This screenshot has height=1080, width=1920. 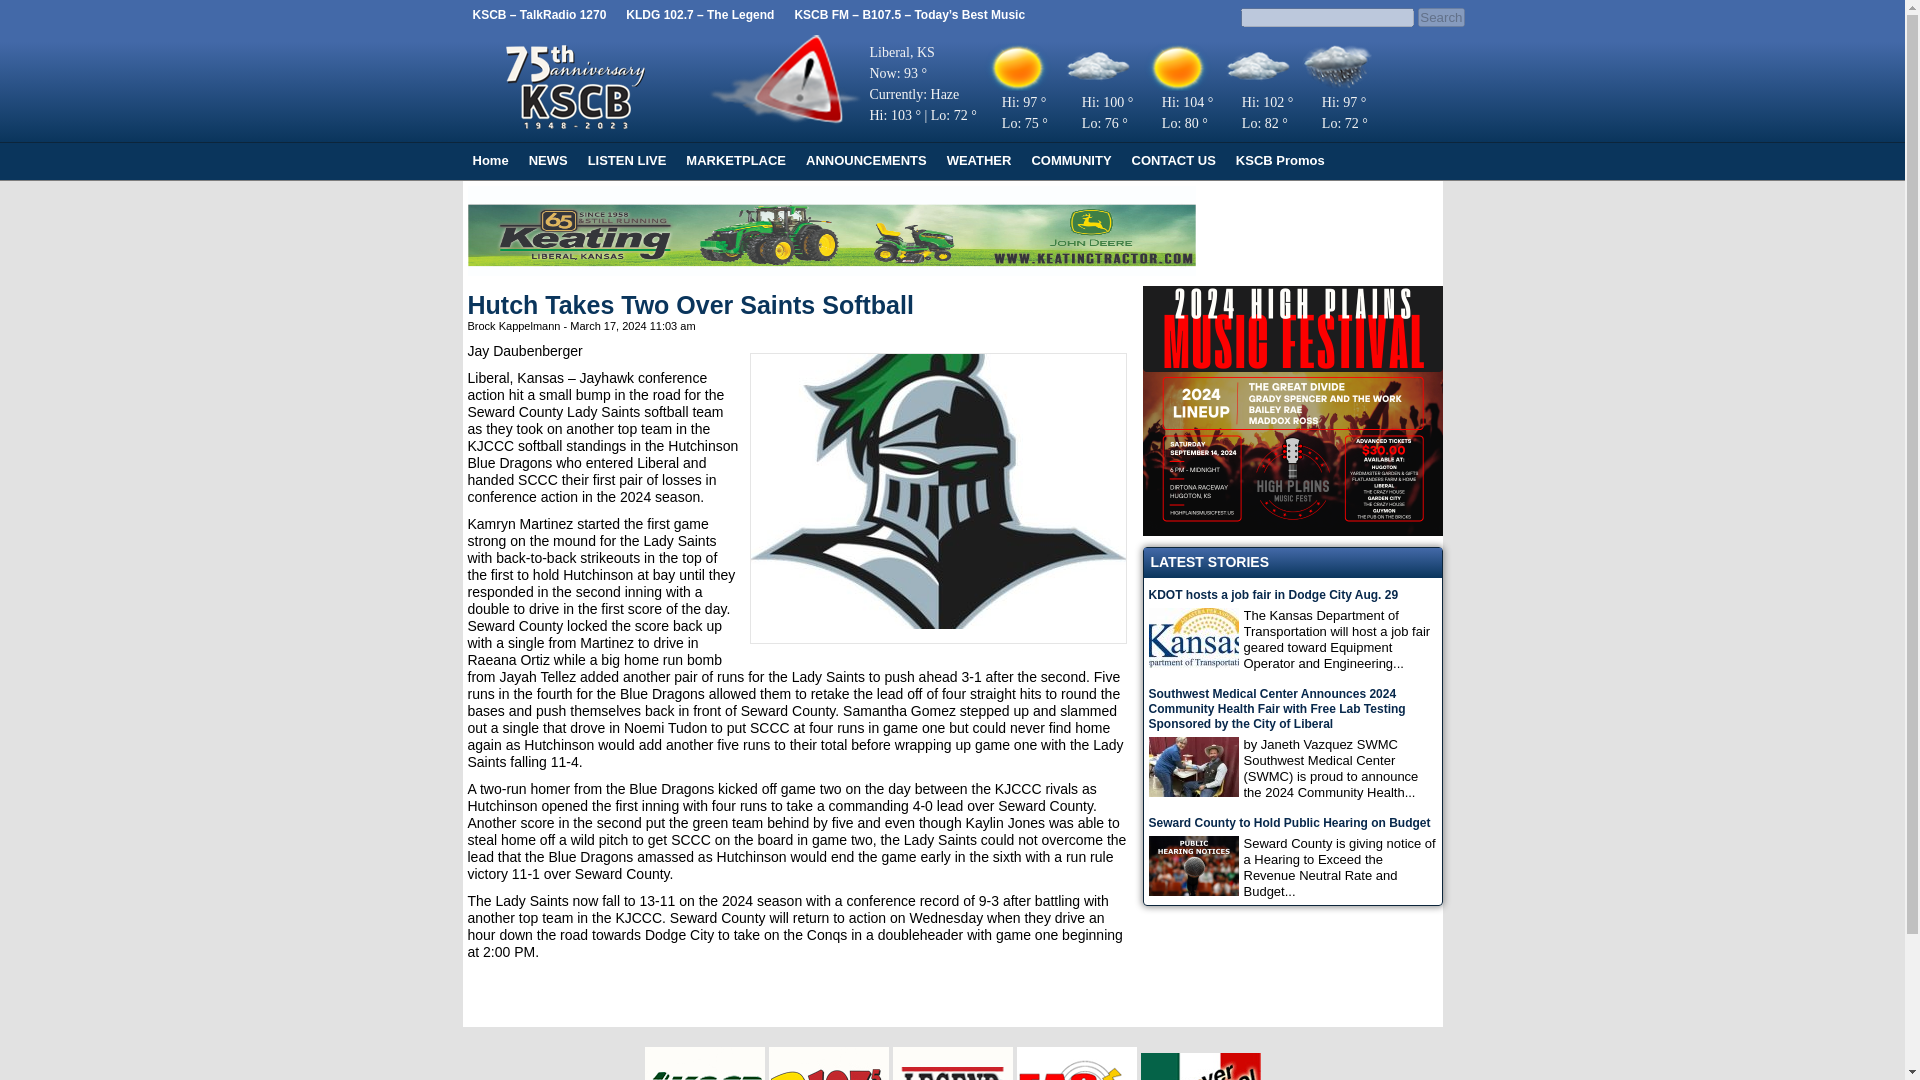 I want to click on KSCB Promos, so click(x=1280, y=160).